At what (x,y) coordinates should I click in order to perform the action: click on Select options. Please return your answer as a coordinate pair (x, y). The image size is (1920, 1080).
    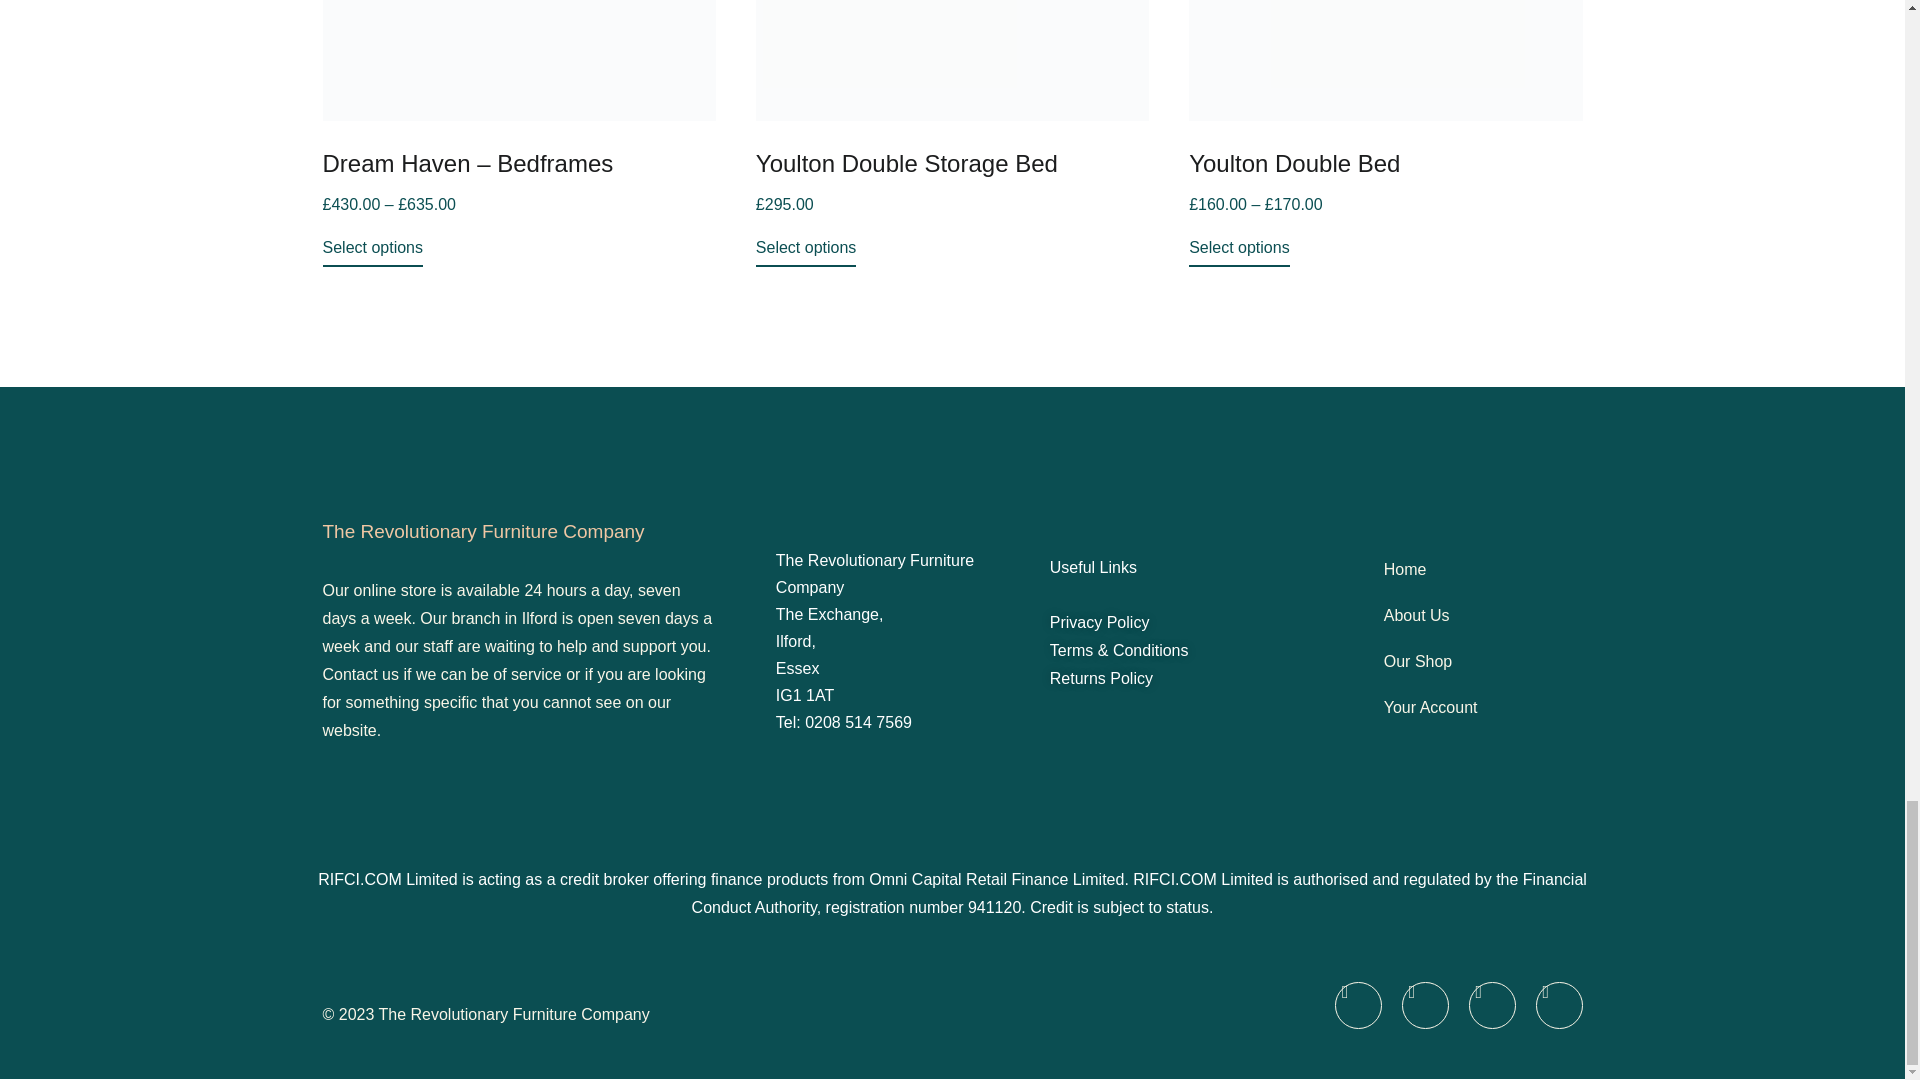
    Looking at the image, I should click on (1239, 252).